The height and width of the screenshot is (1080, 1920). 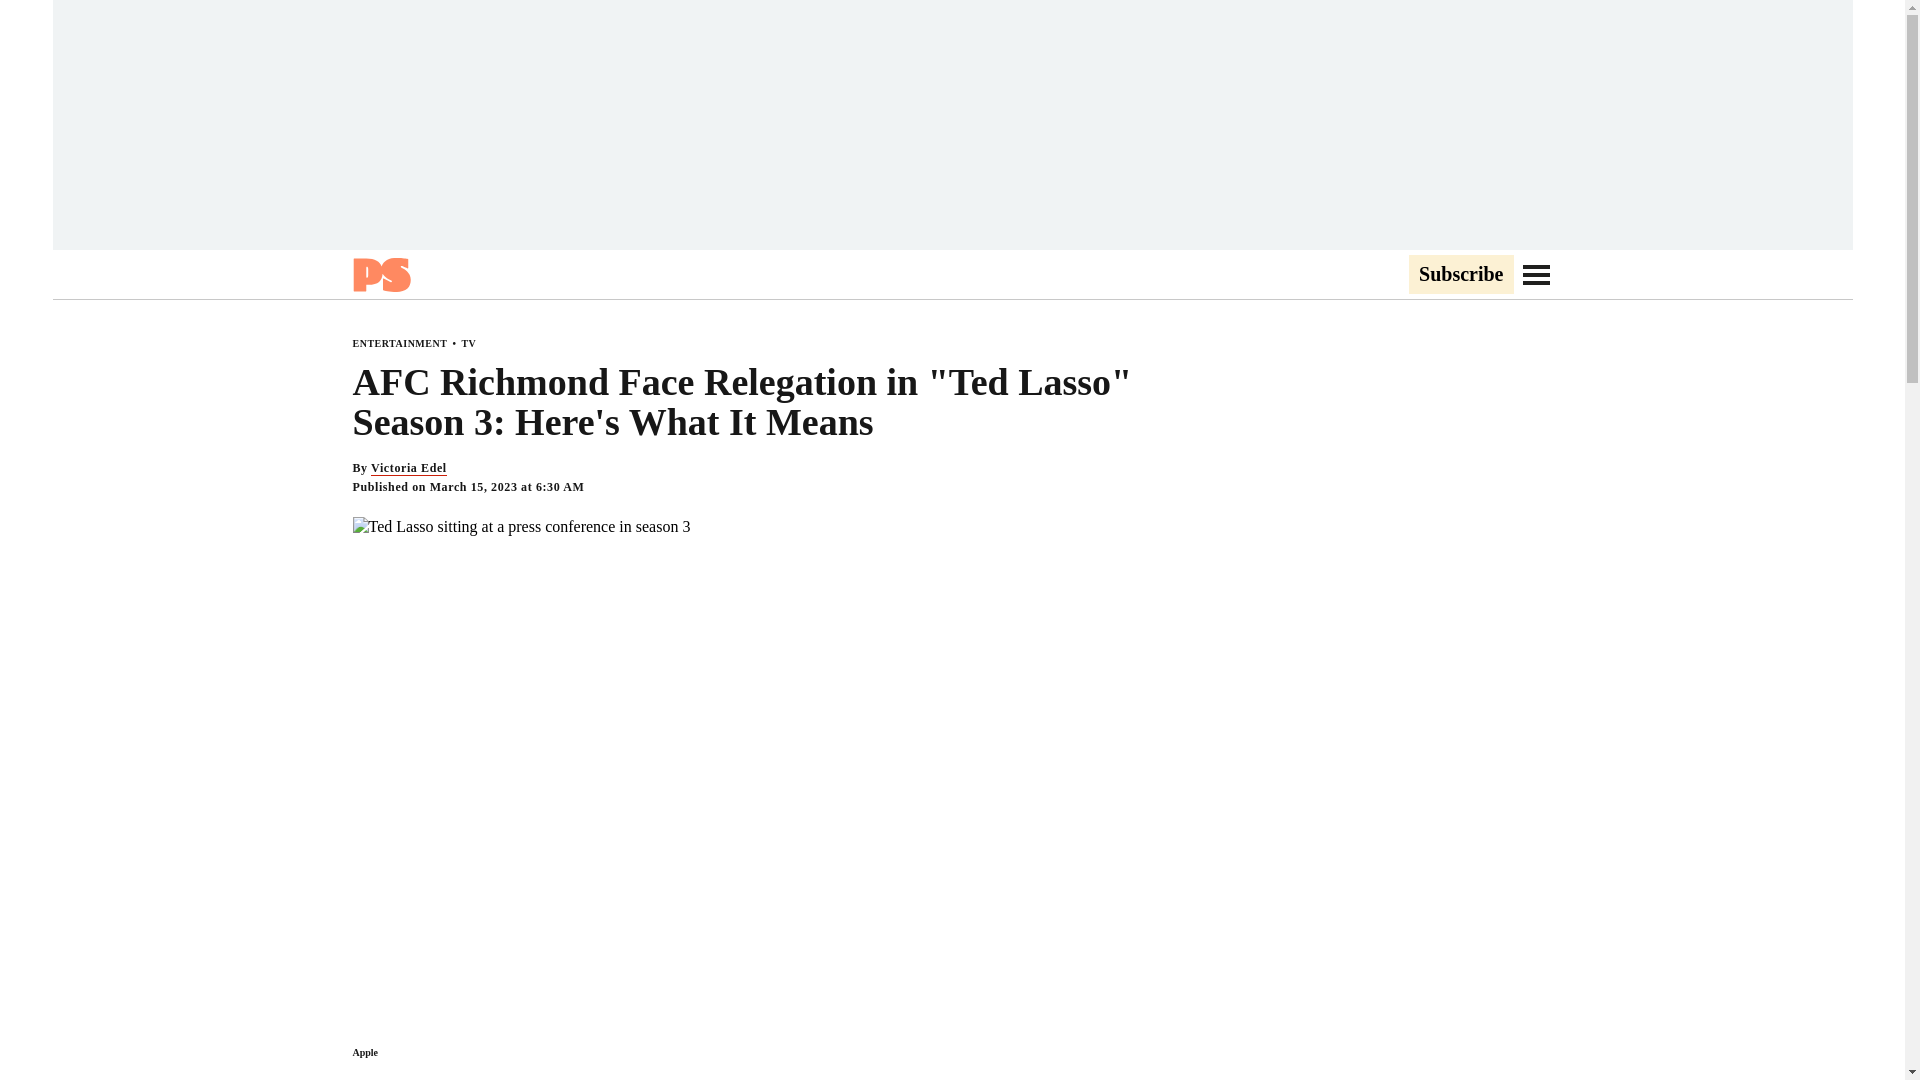 I want to click on Popsugar, so click(x=380, y=274).